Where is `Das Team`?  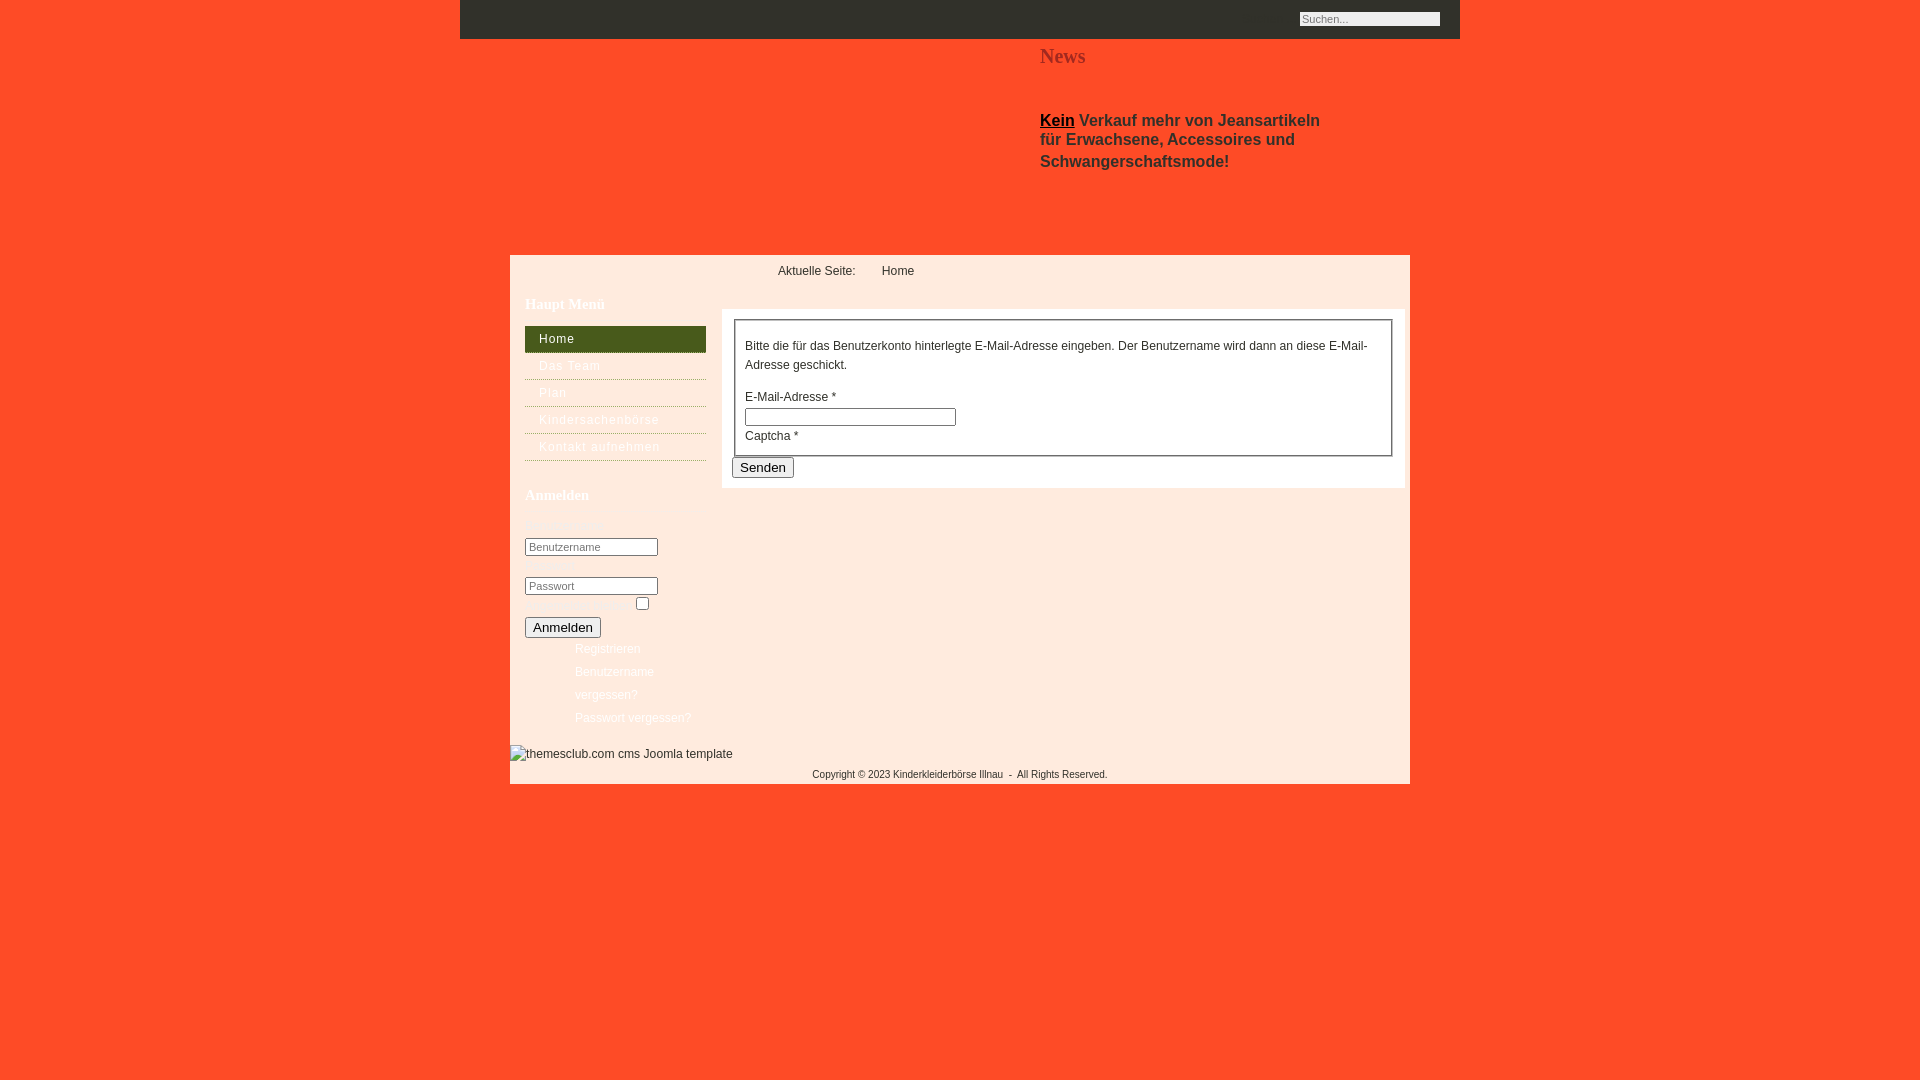 Das Team is located at coordinates (616, 366).